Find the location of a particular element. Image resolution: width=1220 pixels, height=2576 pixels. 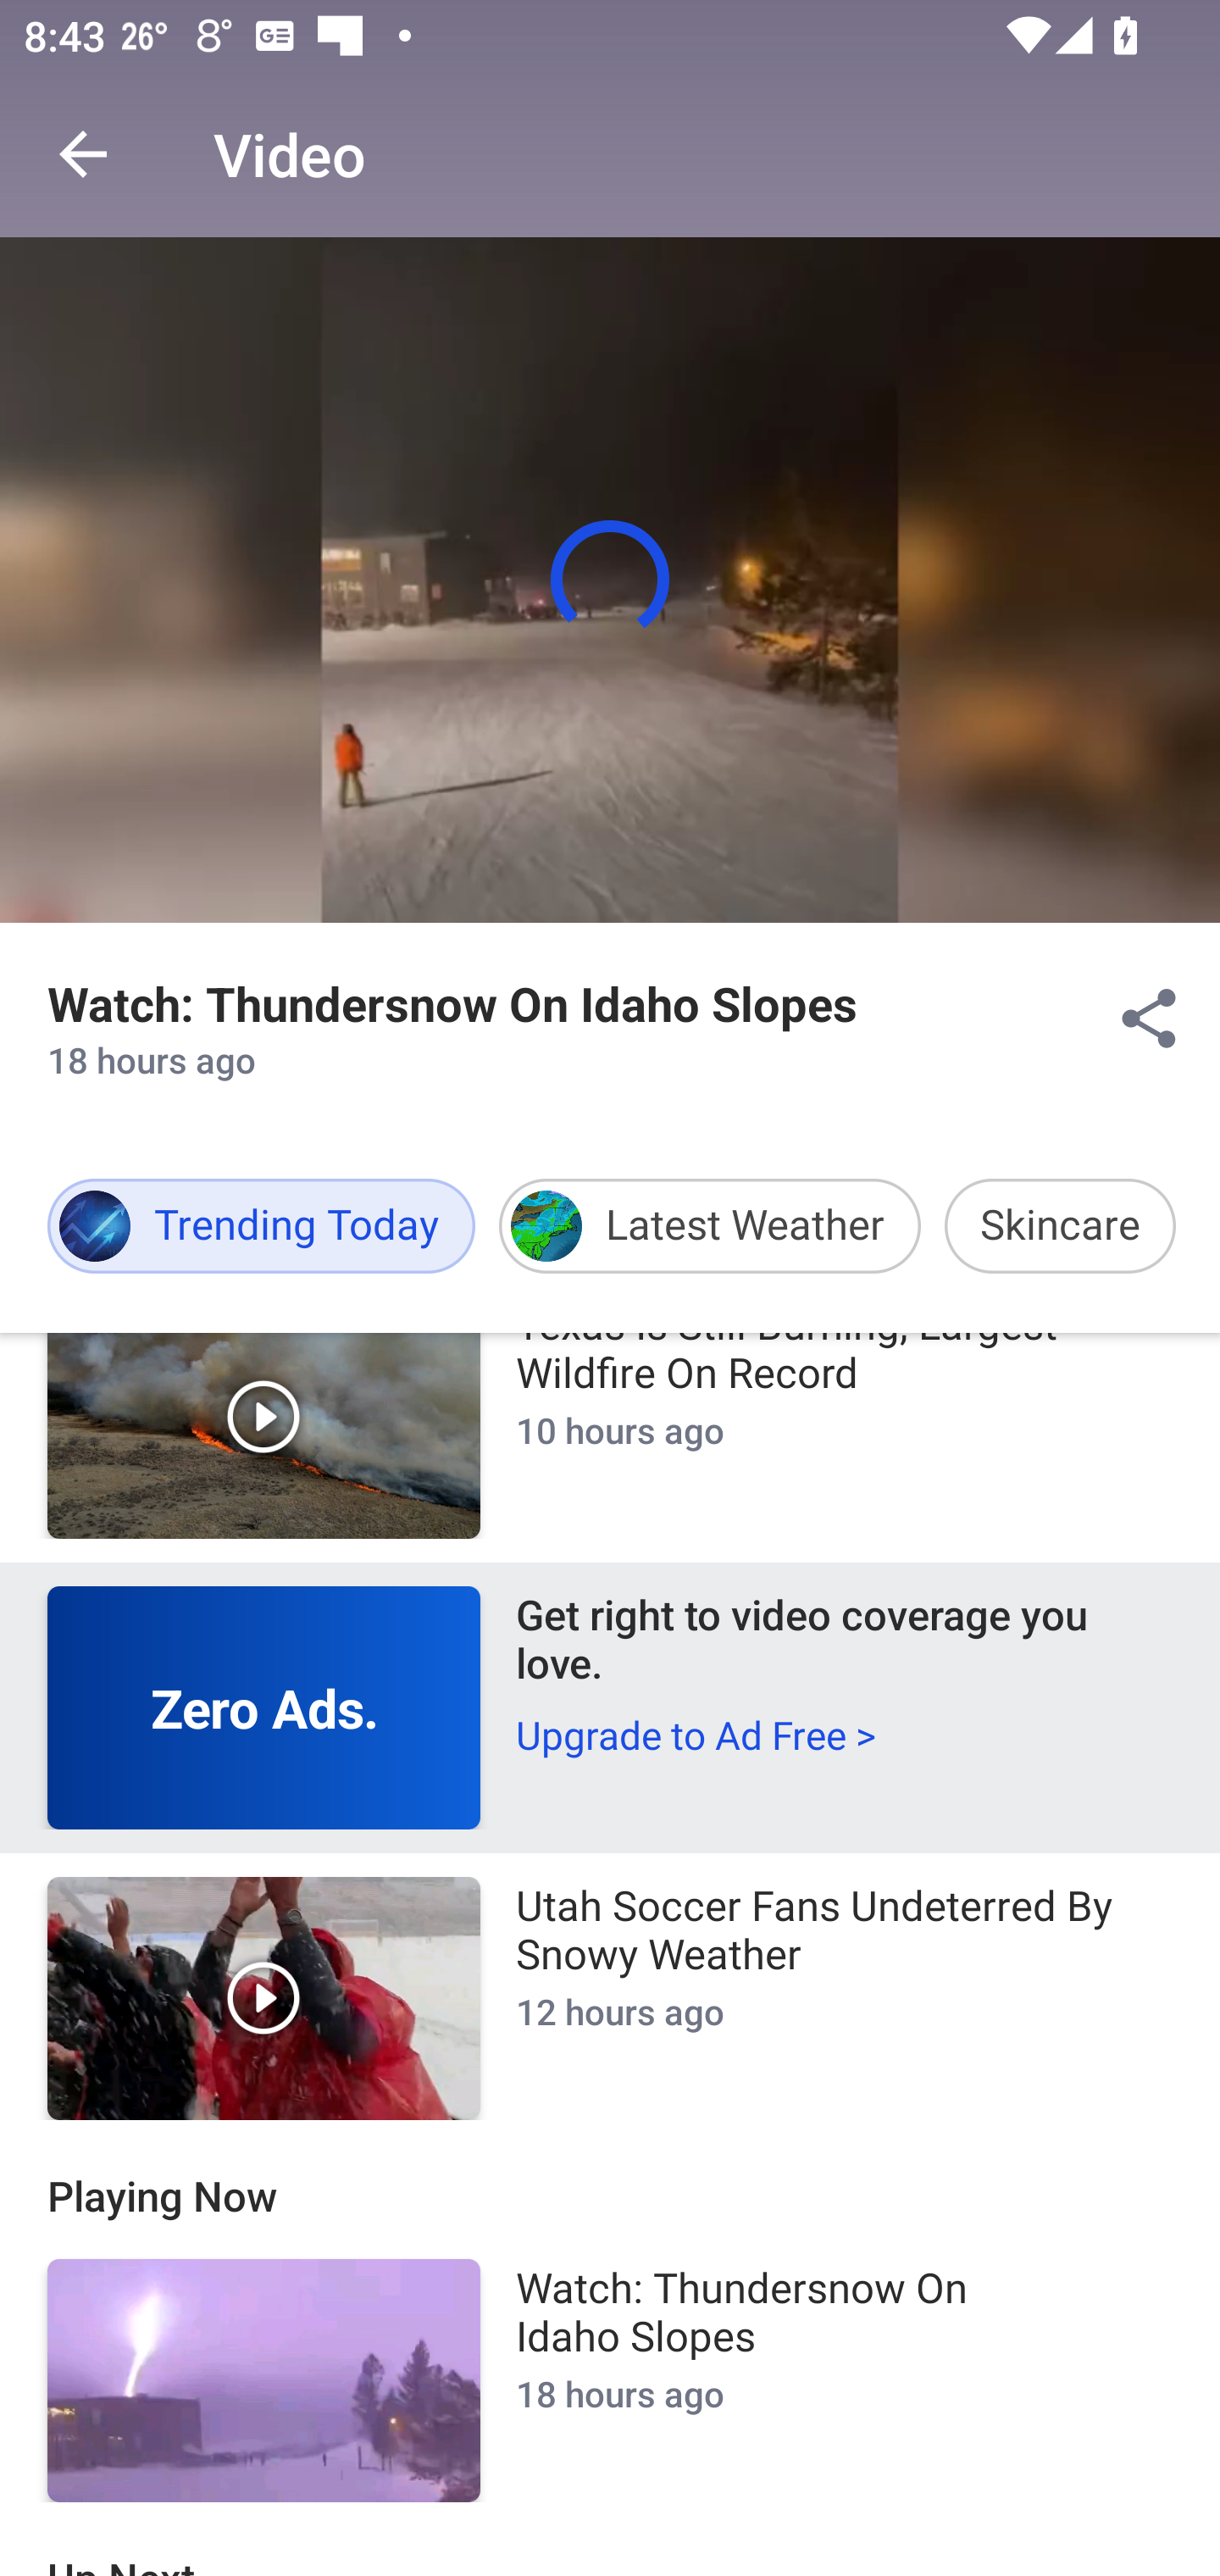

Share the Watch: Thundersnow On Idaho Slopes video is located at coordinates (1149, 1019).